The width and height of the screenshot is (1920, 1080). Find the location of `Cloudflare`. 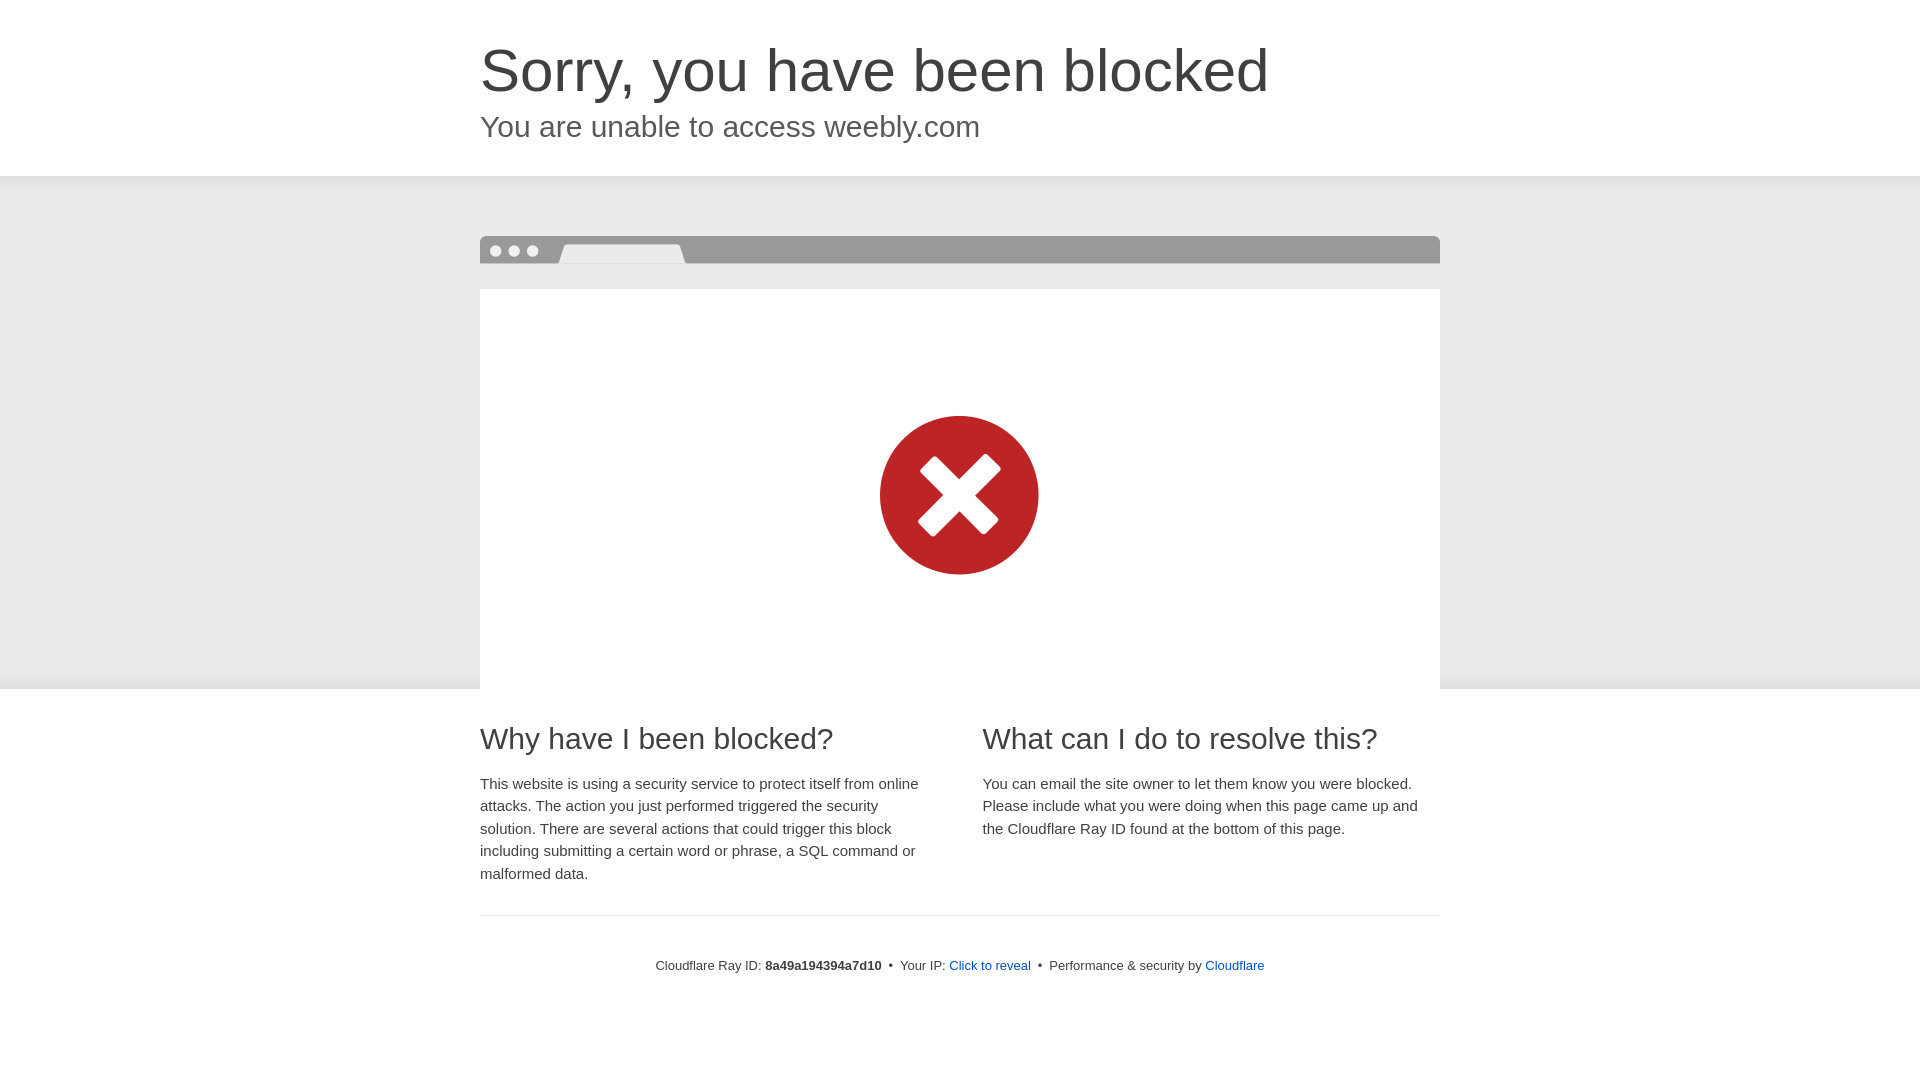

Cloudflare is located at coordinates (1234, 965).